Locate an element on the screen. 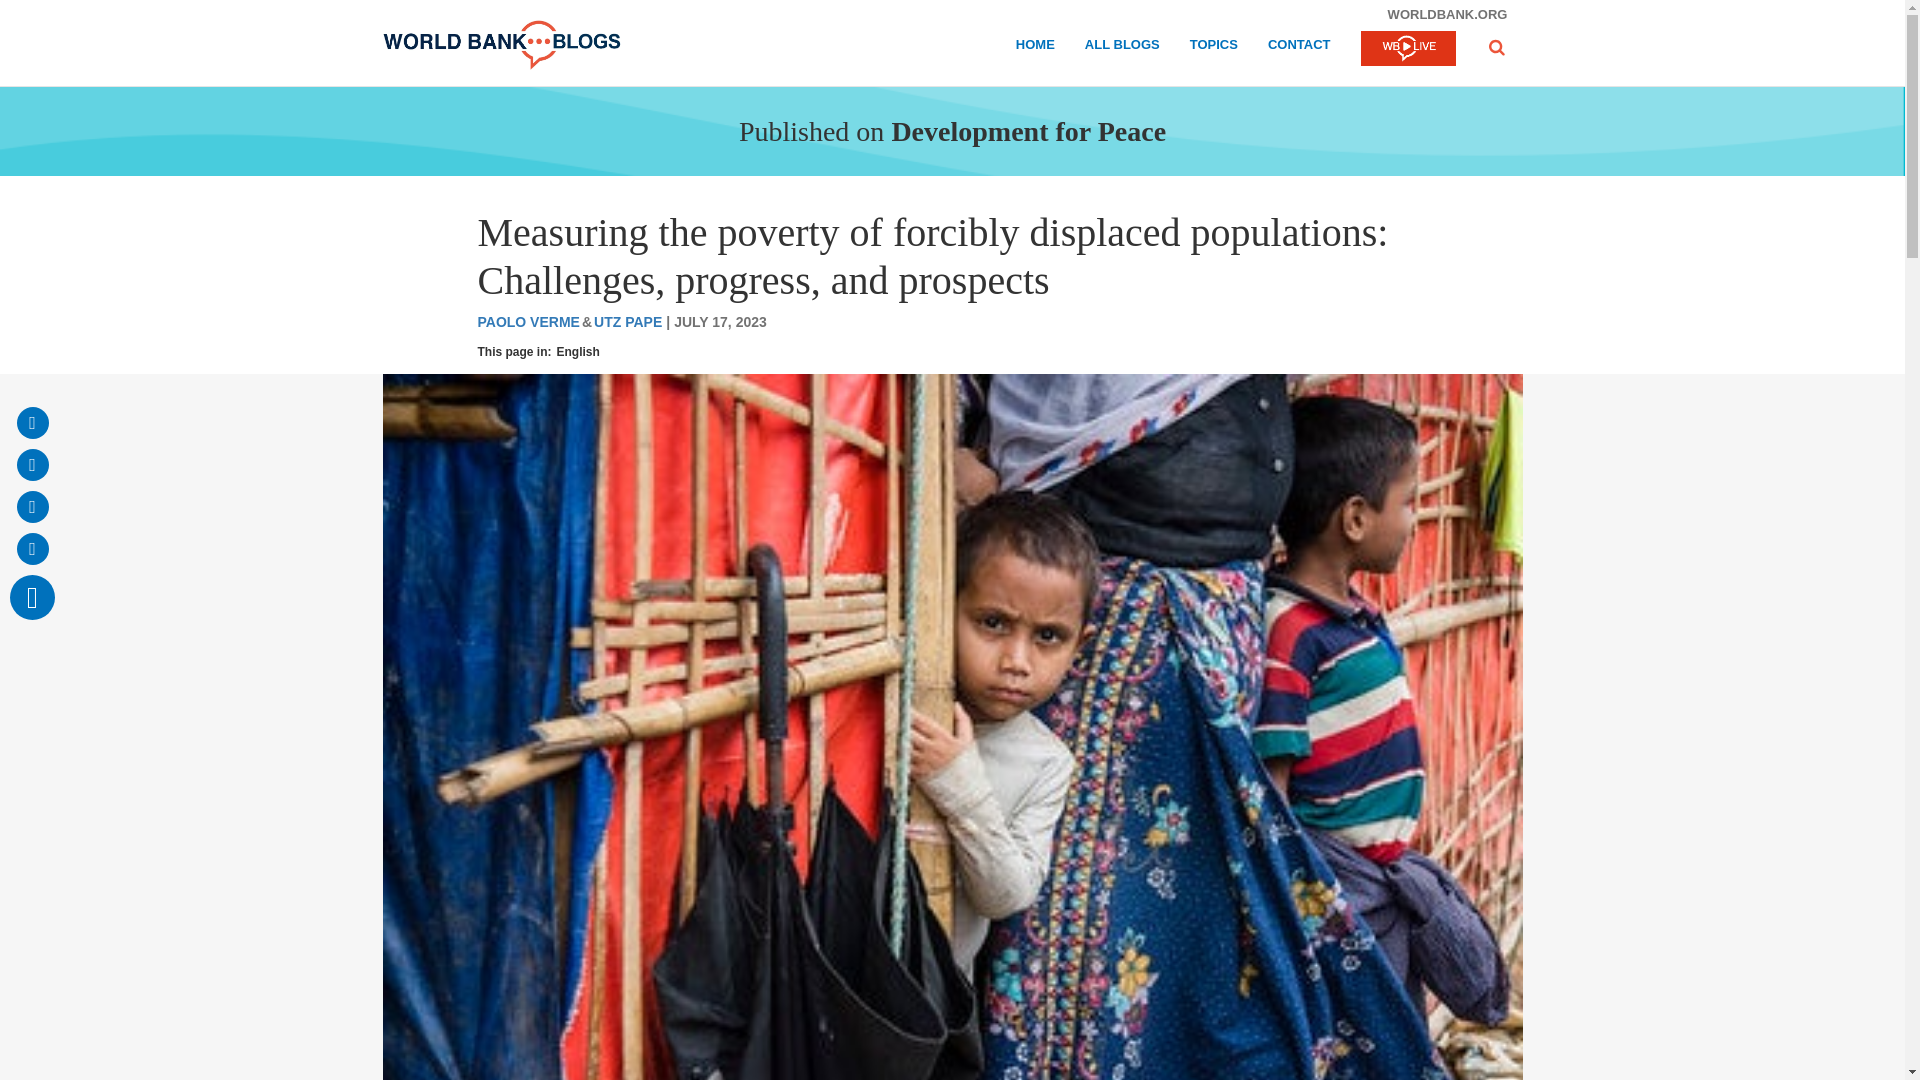  Development for Peace is located at coordinates (1028, 130).